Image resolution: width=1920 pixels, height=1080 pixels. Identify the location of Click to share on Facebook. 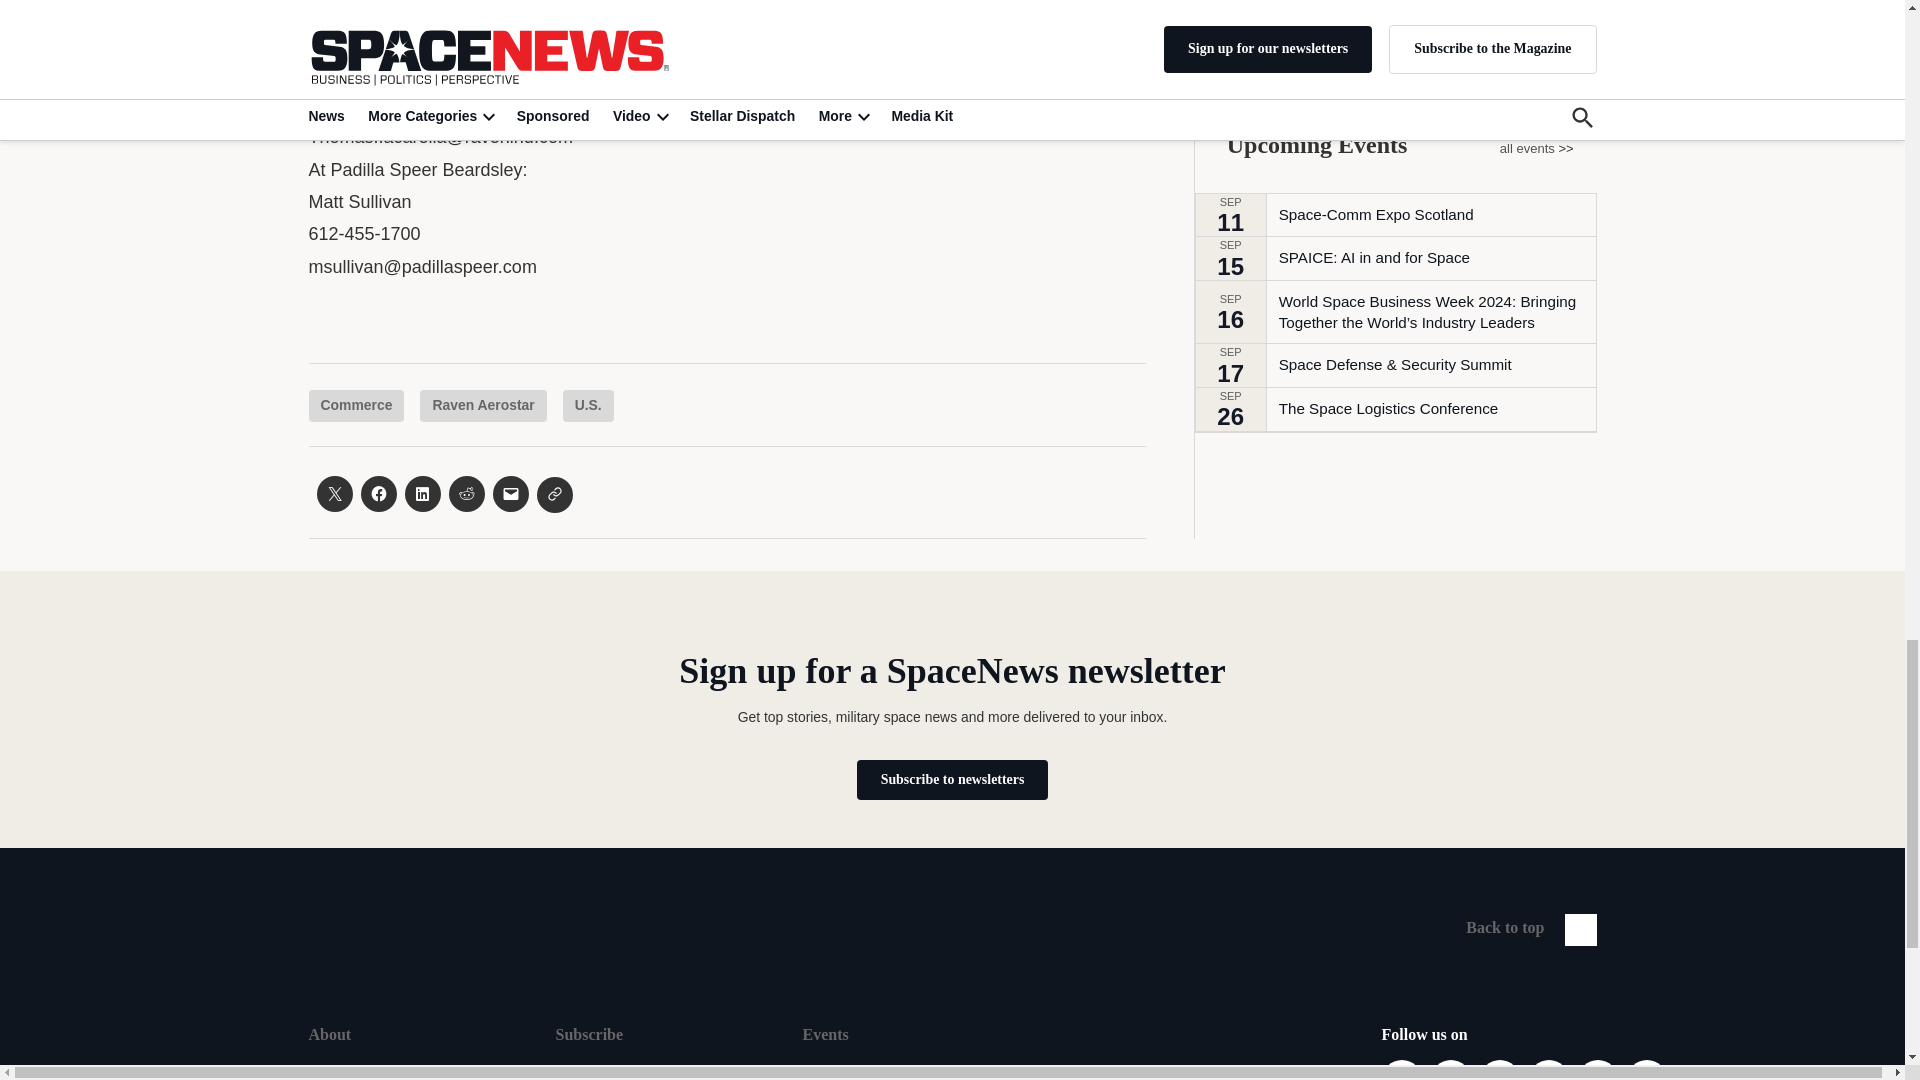
(378, 494).